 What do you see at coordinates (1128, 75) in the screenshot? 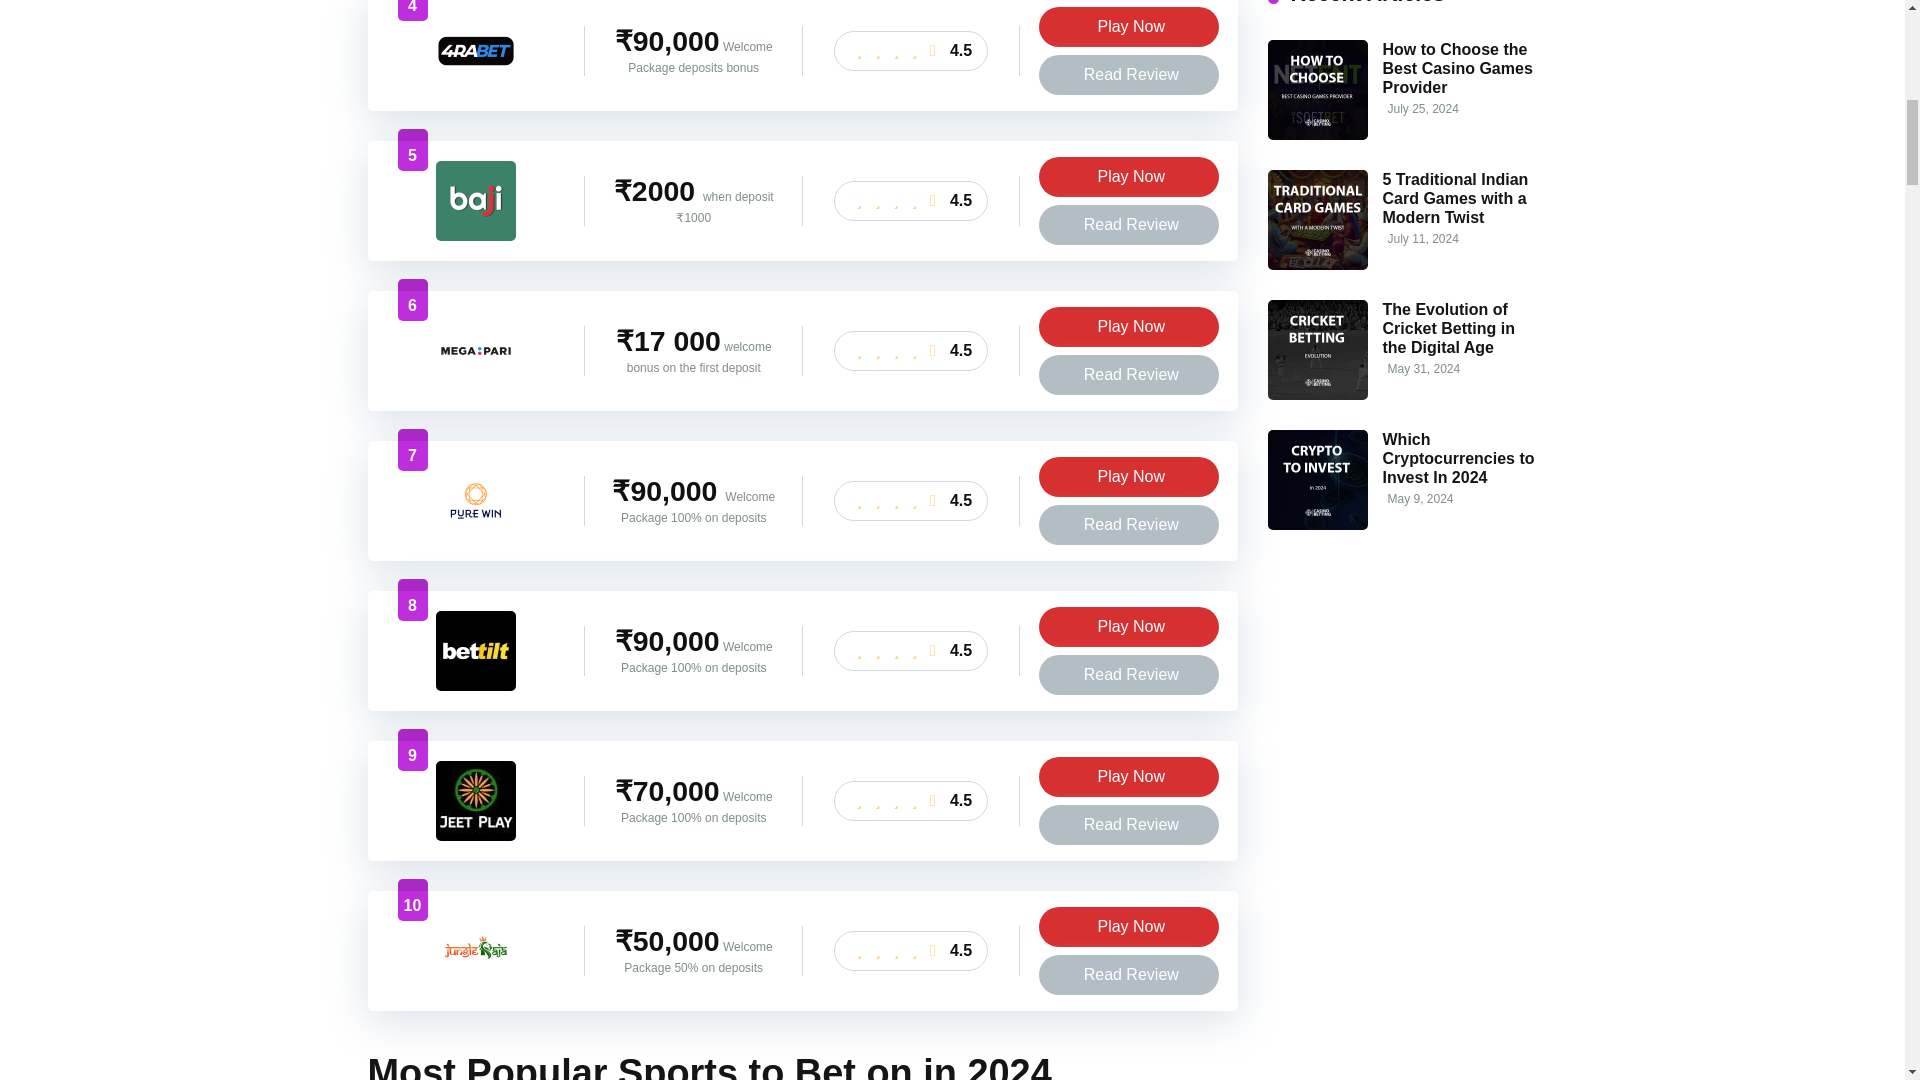
I see `Read Review` at bounding box center [1128, 75].